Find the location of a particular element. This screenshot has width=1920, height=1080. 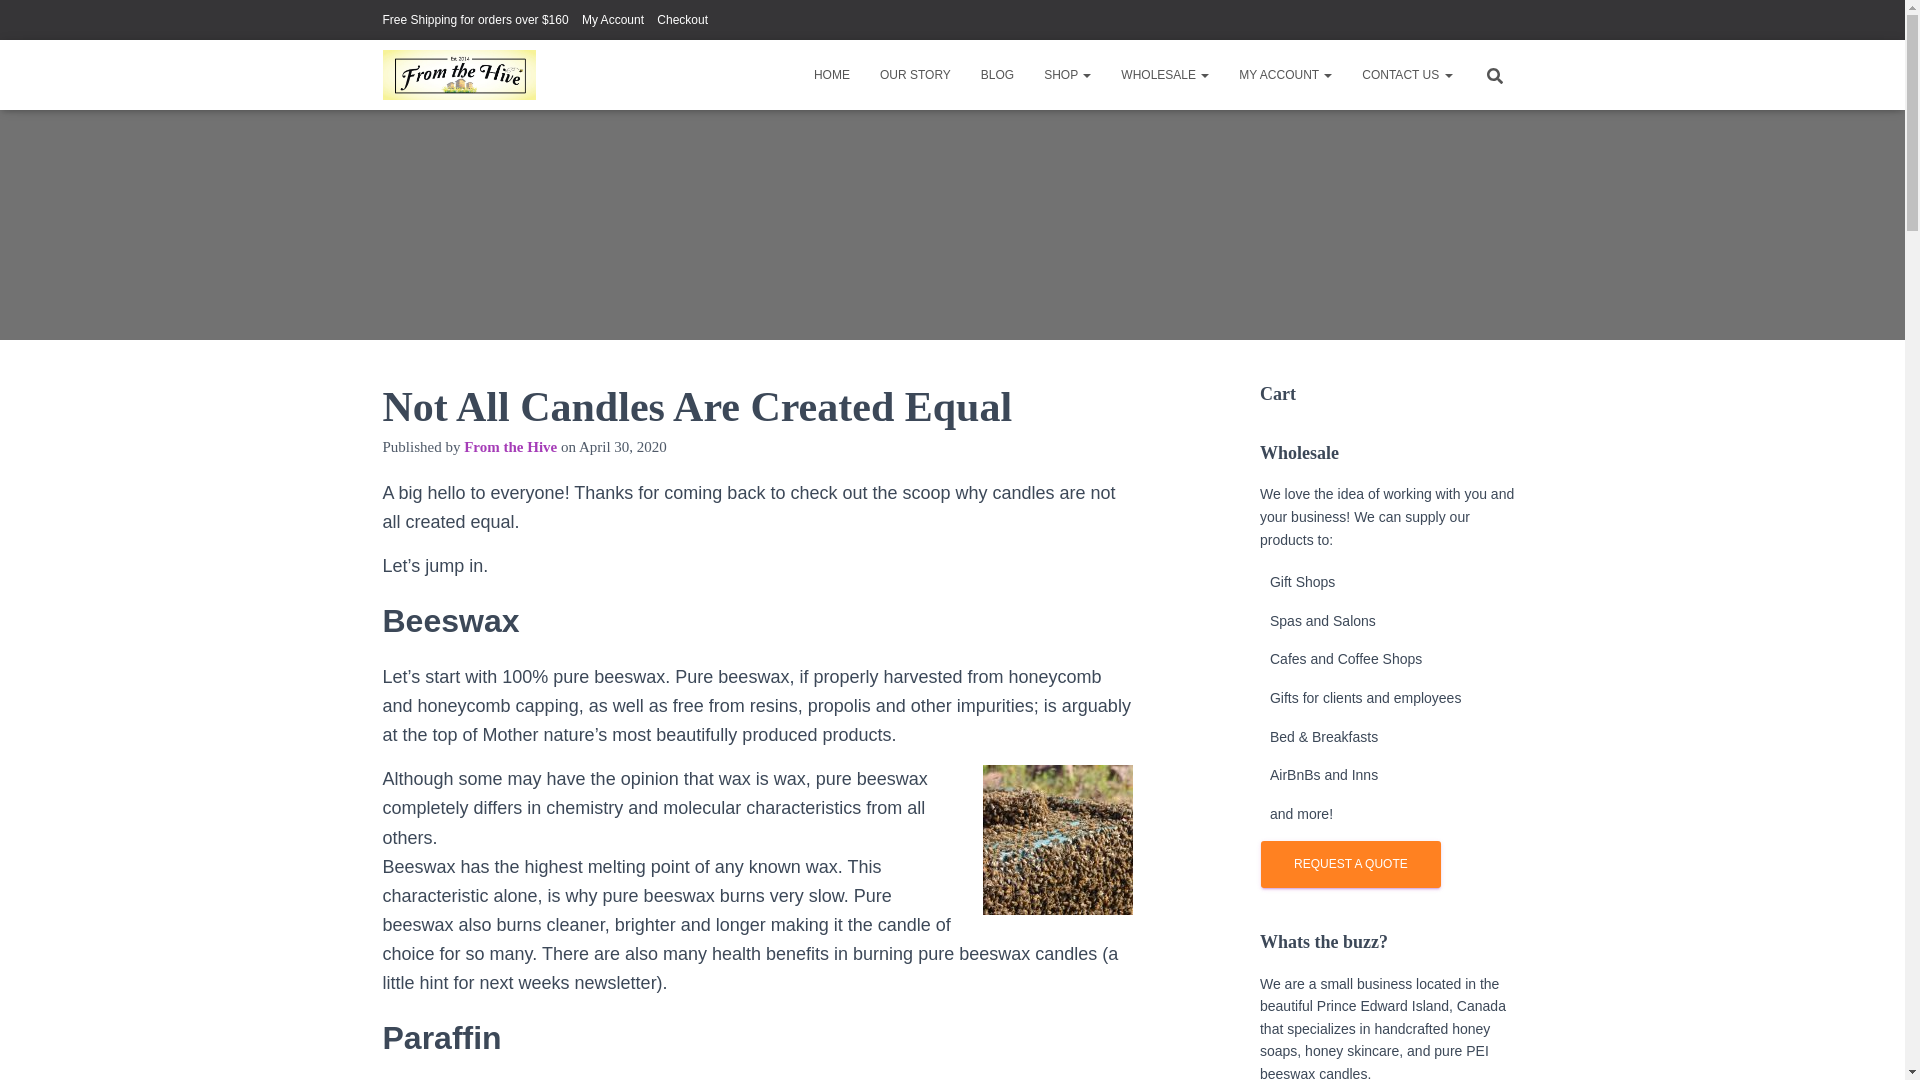

Shop is located at coordinates (1067, 74).